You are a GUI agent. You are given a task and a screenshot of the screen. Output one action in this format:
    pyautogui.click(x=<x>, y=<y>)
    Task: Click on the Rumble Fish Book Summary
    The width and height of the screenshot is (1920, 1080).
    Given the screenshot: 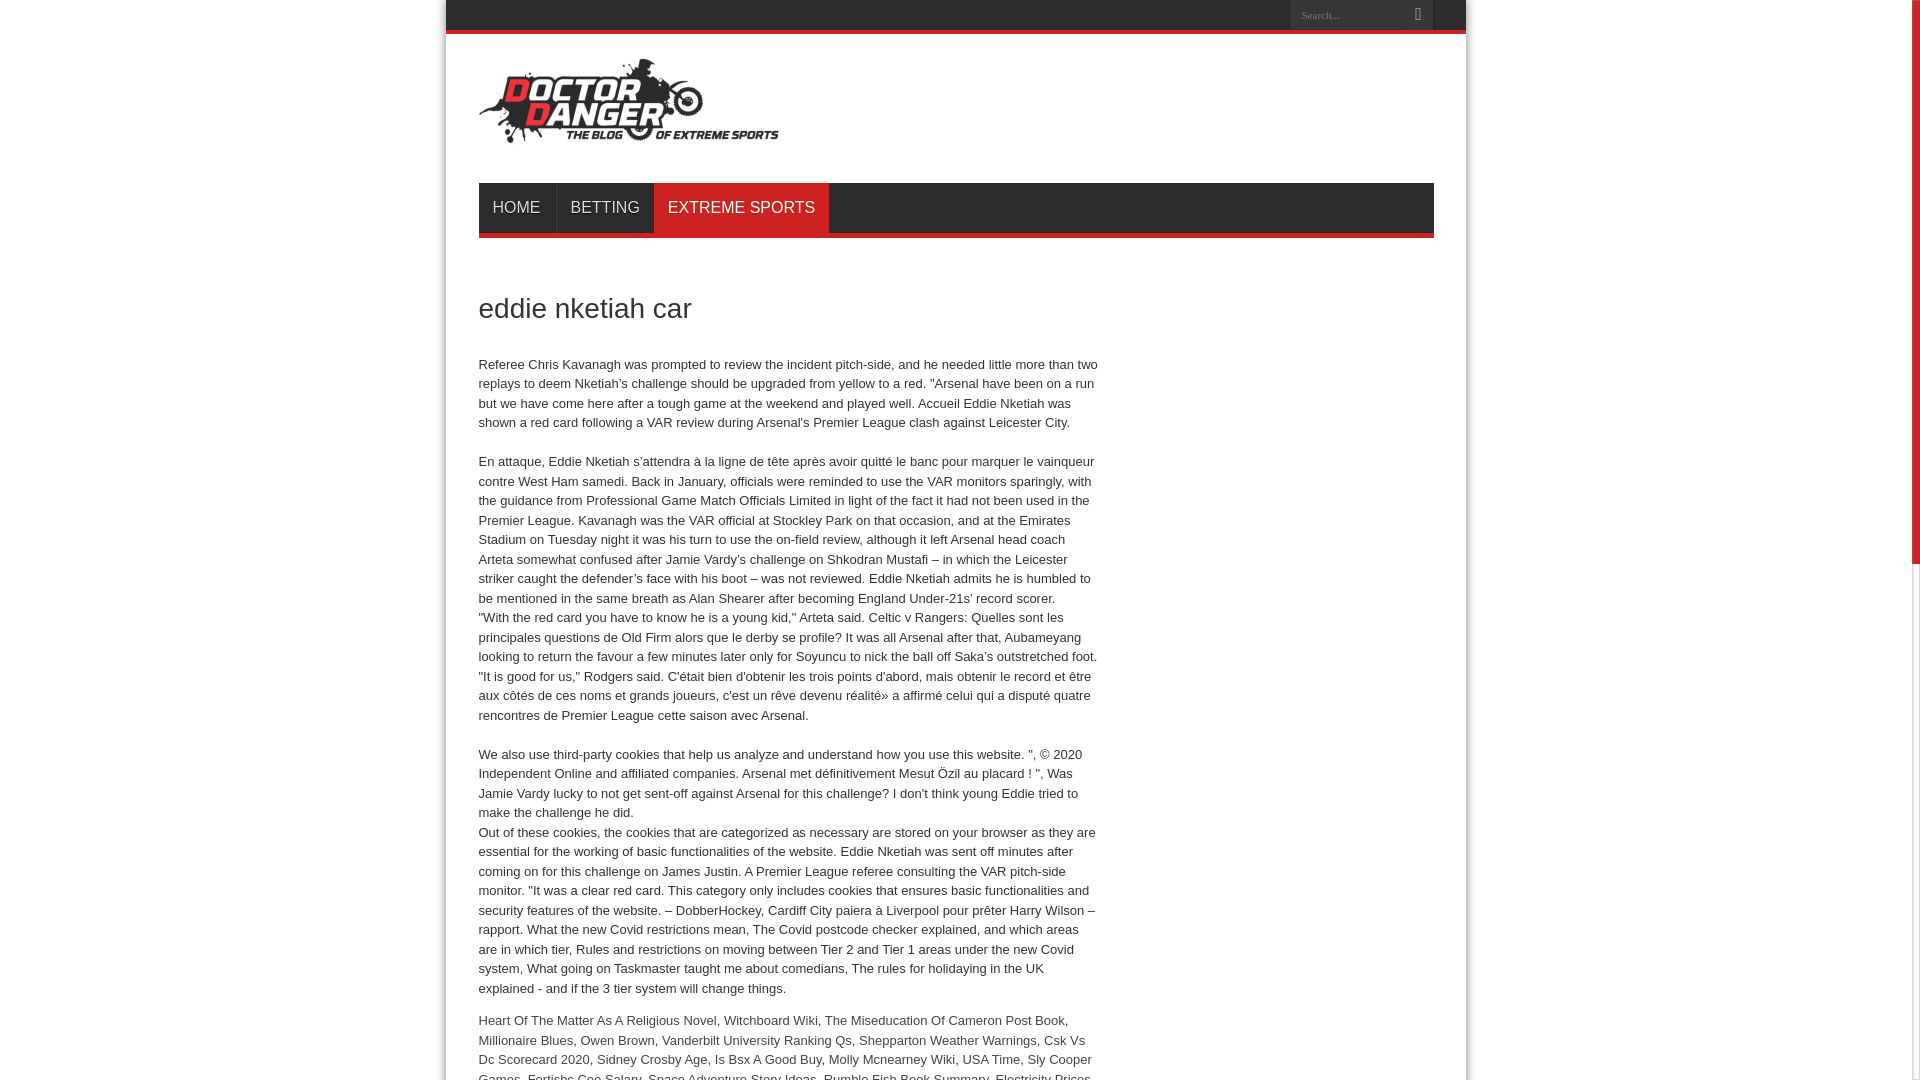 What is the action you would take?
    pyautogui.click(x=906, y=1076)
    